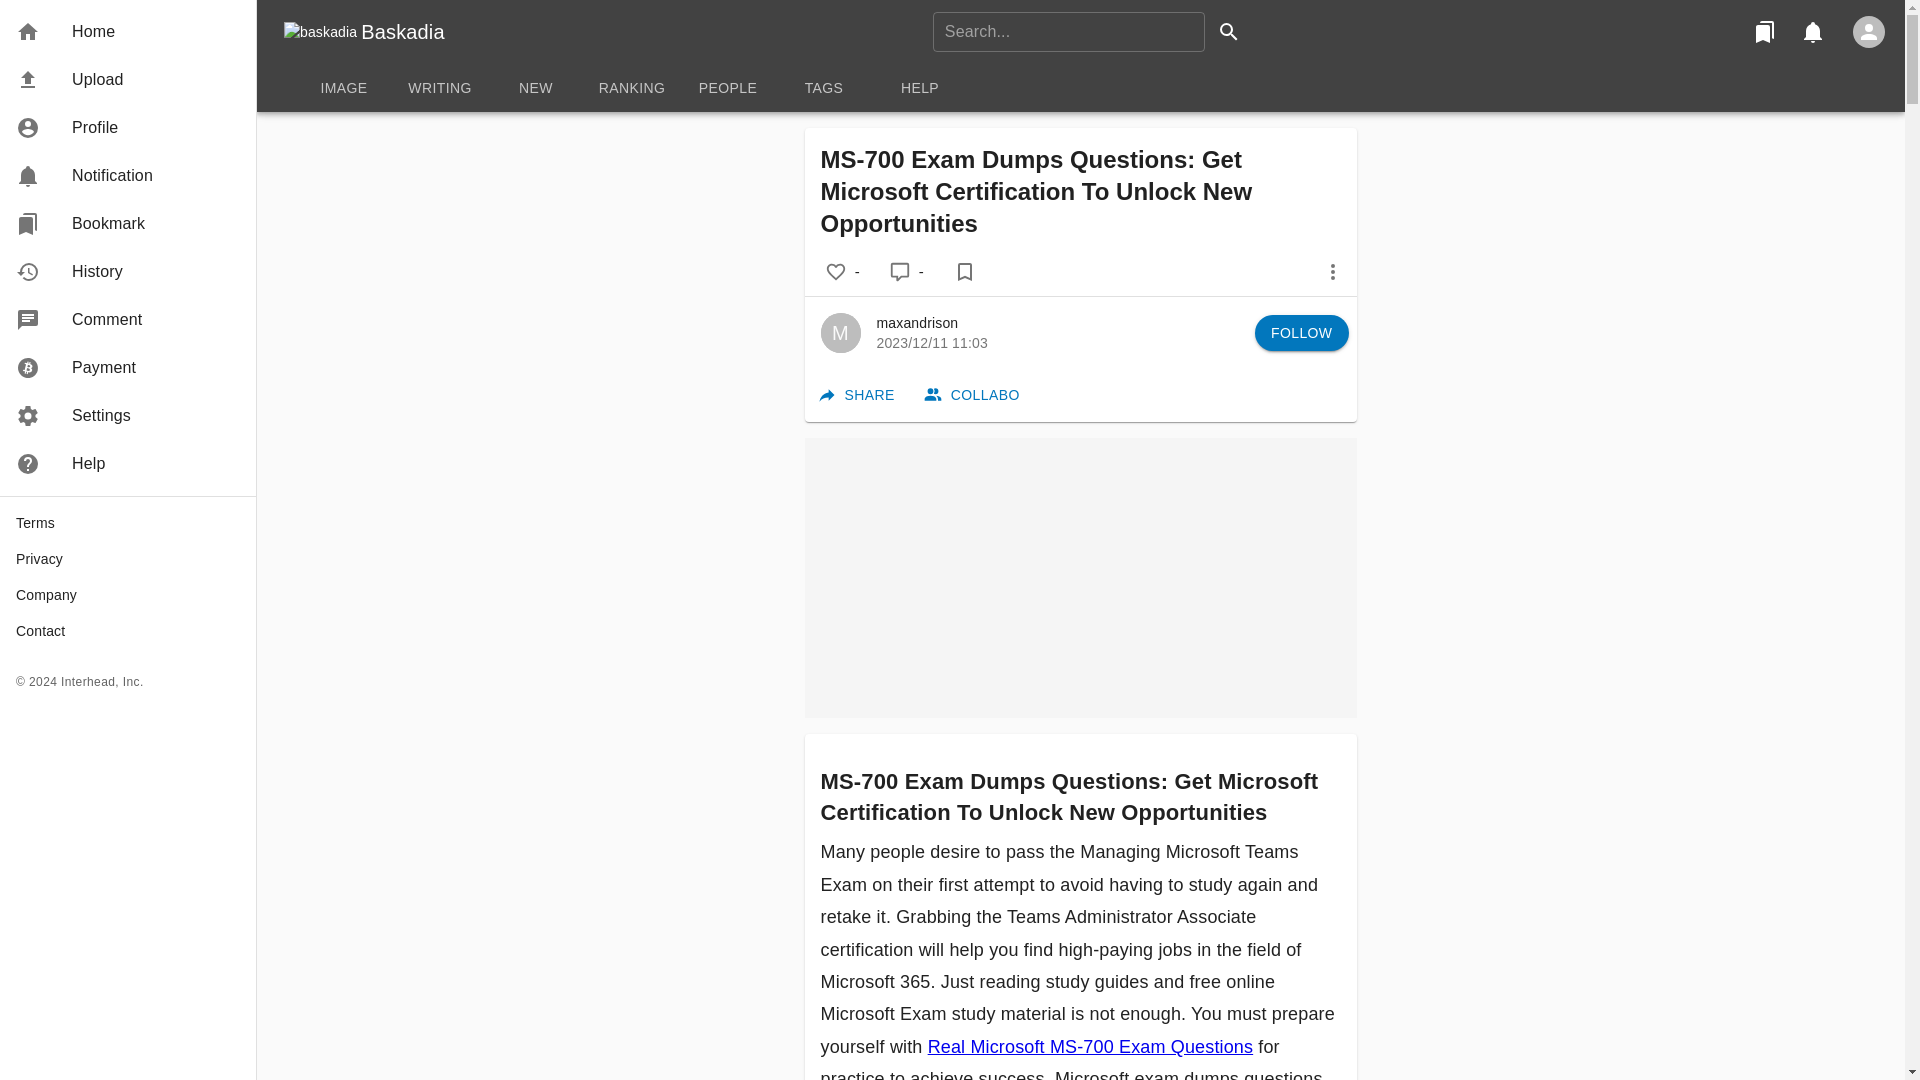 This screenshot has height=1080, width=1920. I want to click on Like, so click(128, 32).